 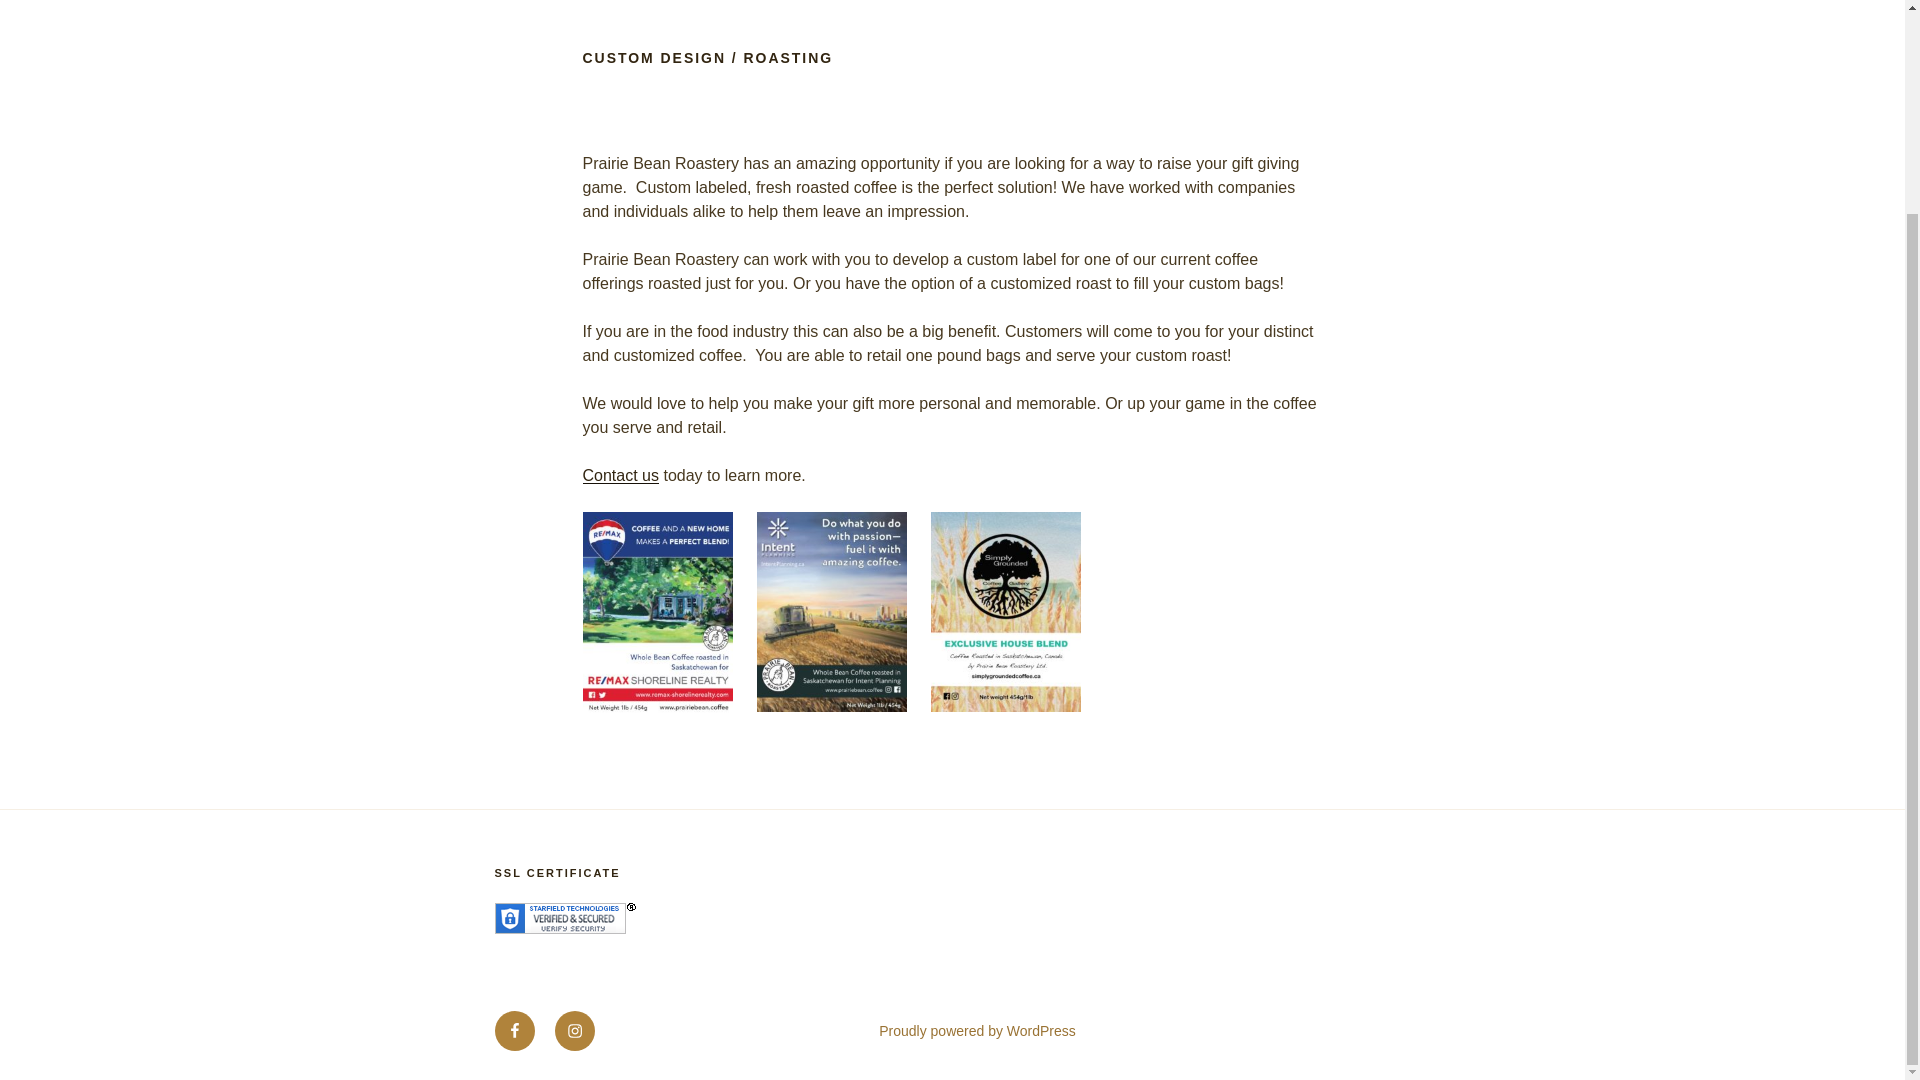 I want to click on Instagram, so click(x=574, y=1030).